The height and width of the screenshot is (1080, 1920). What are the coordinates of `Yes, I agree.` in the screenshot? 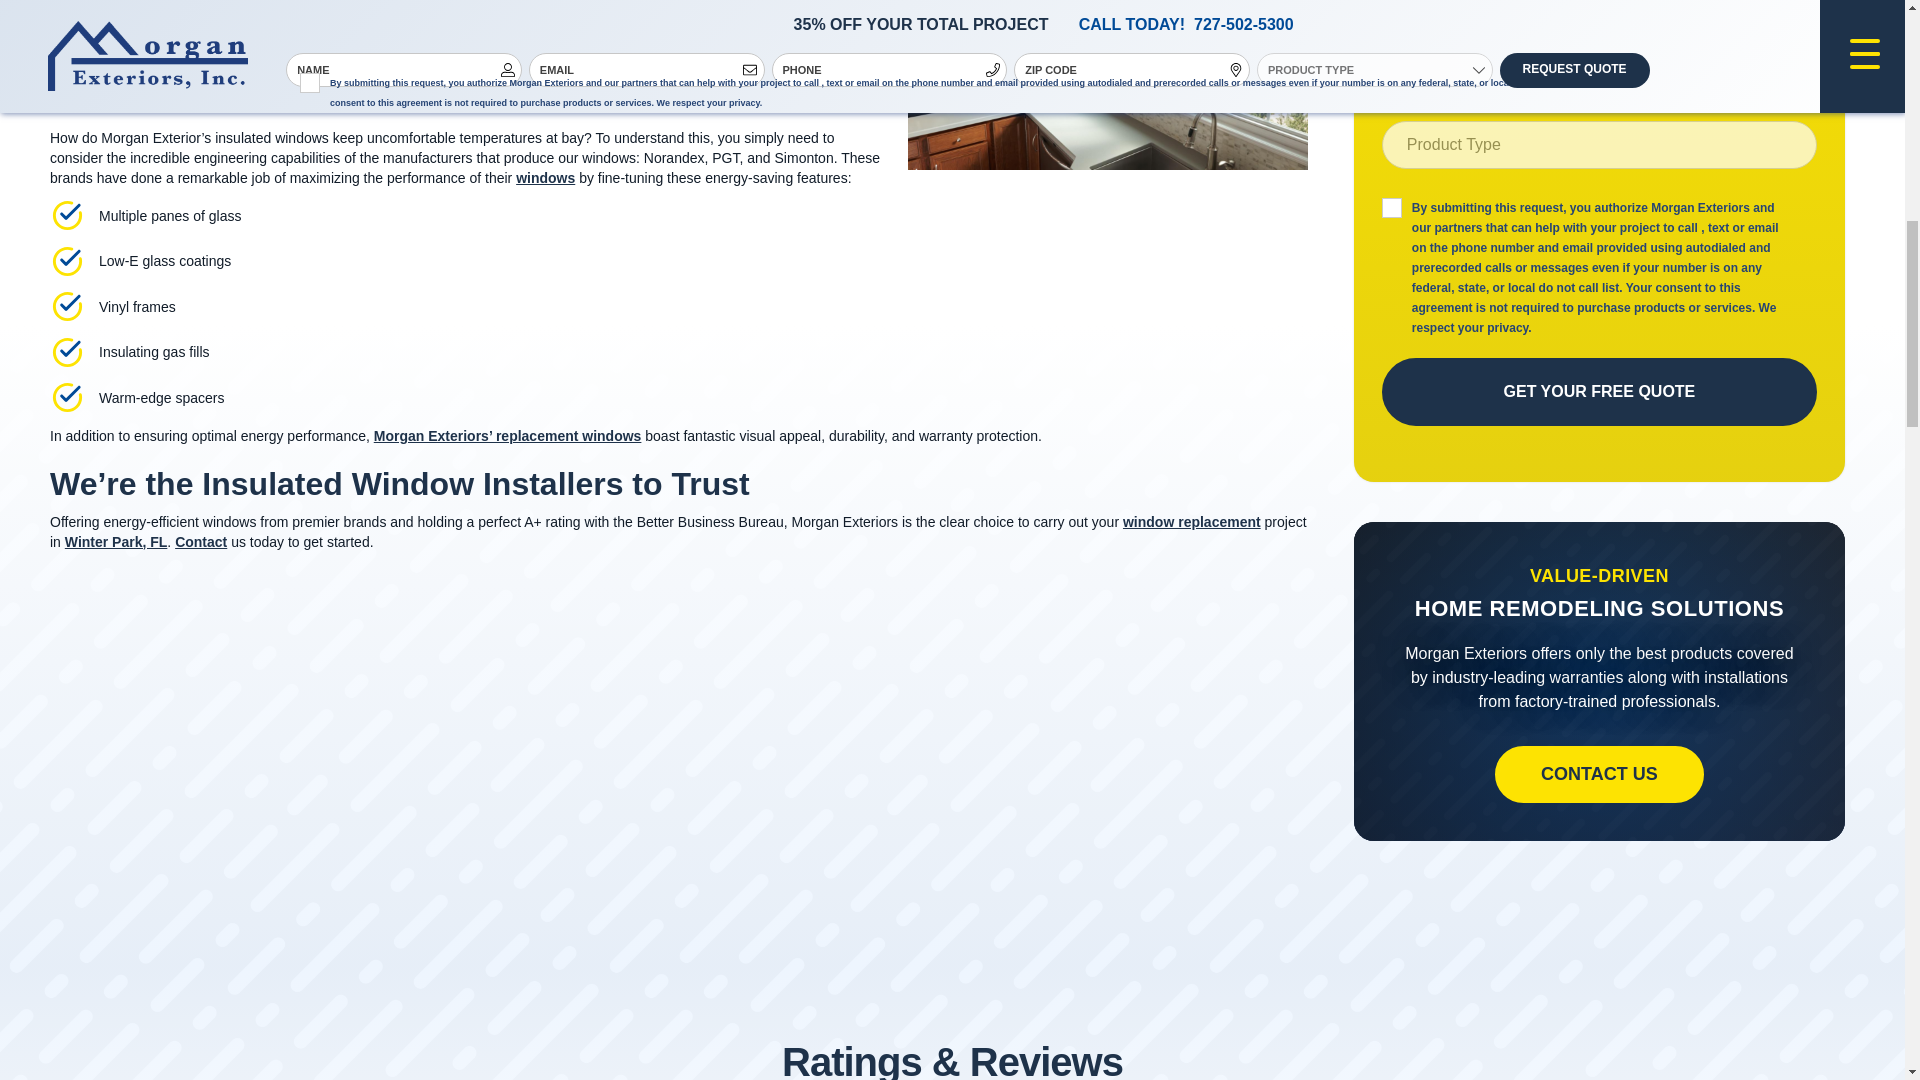 It's located at (1392, 208).